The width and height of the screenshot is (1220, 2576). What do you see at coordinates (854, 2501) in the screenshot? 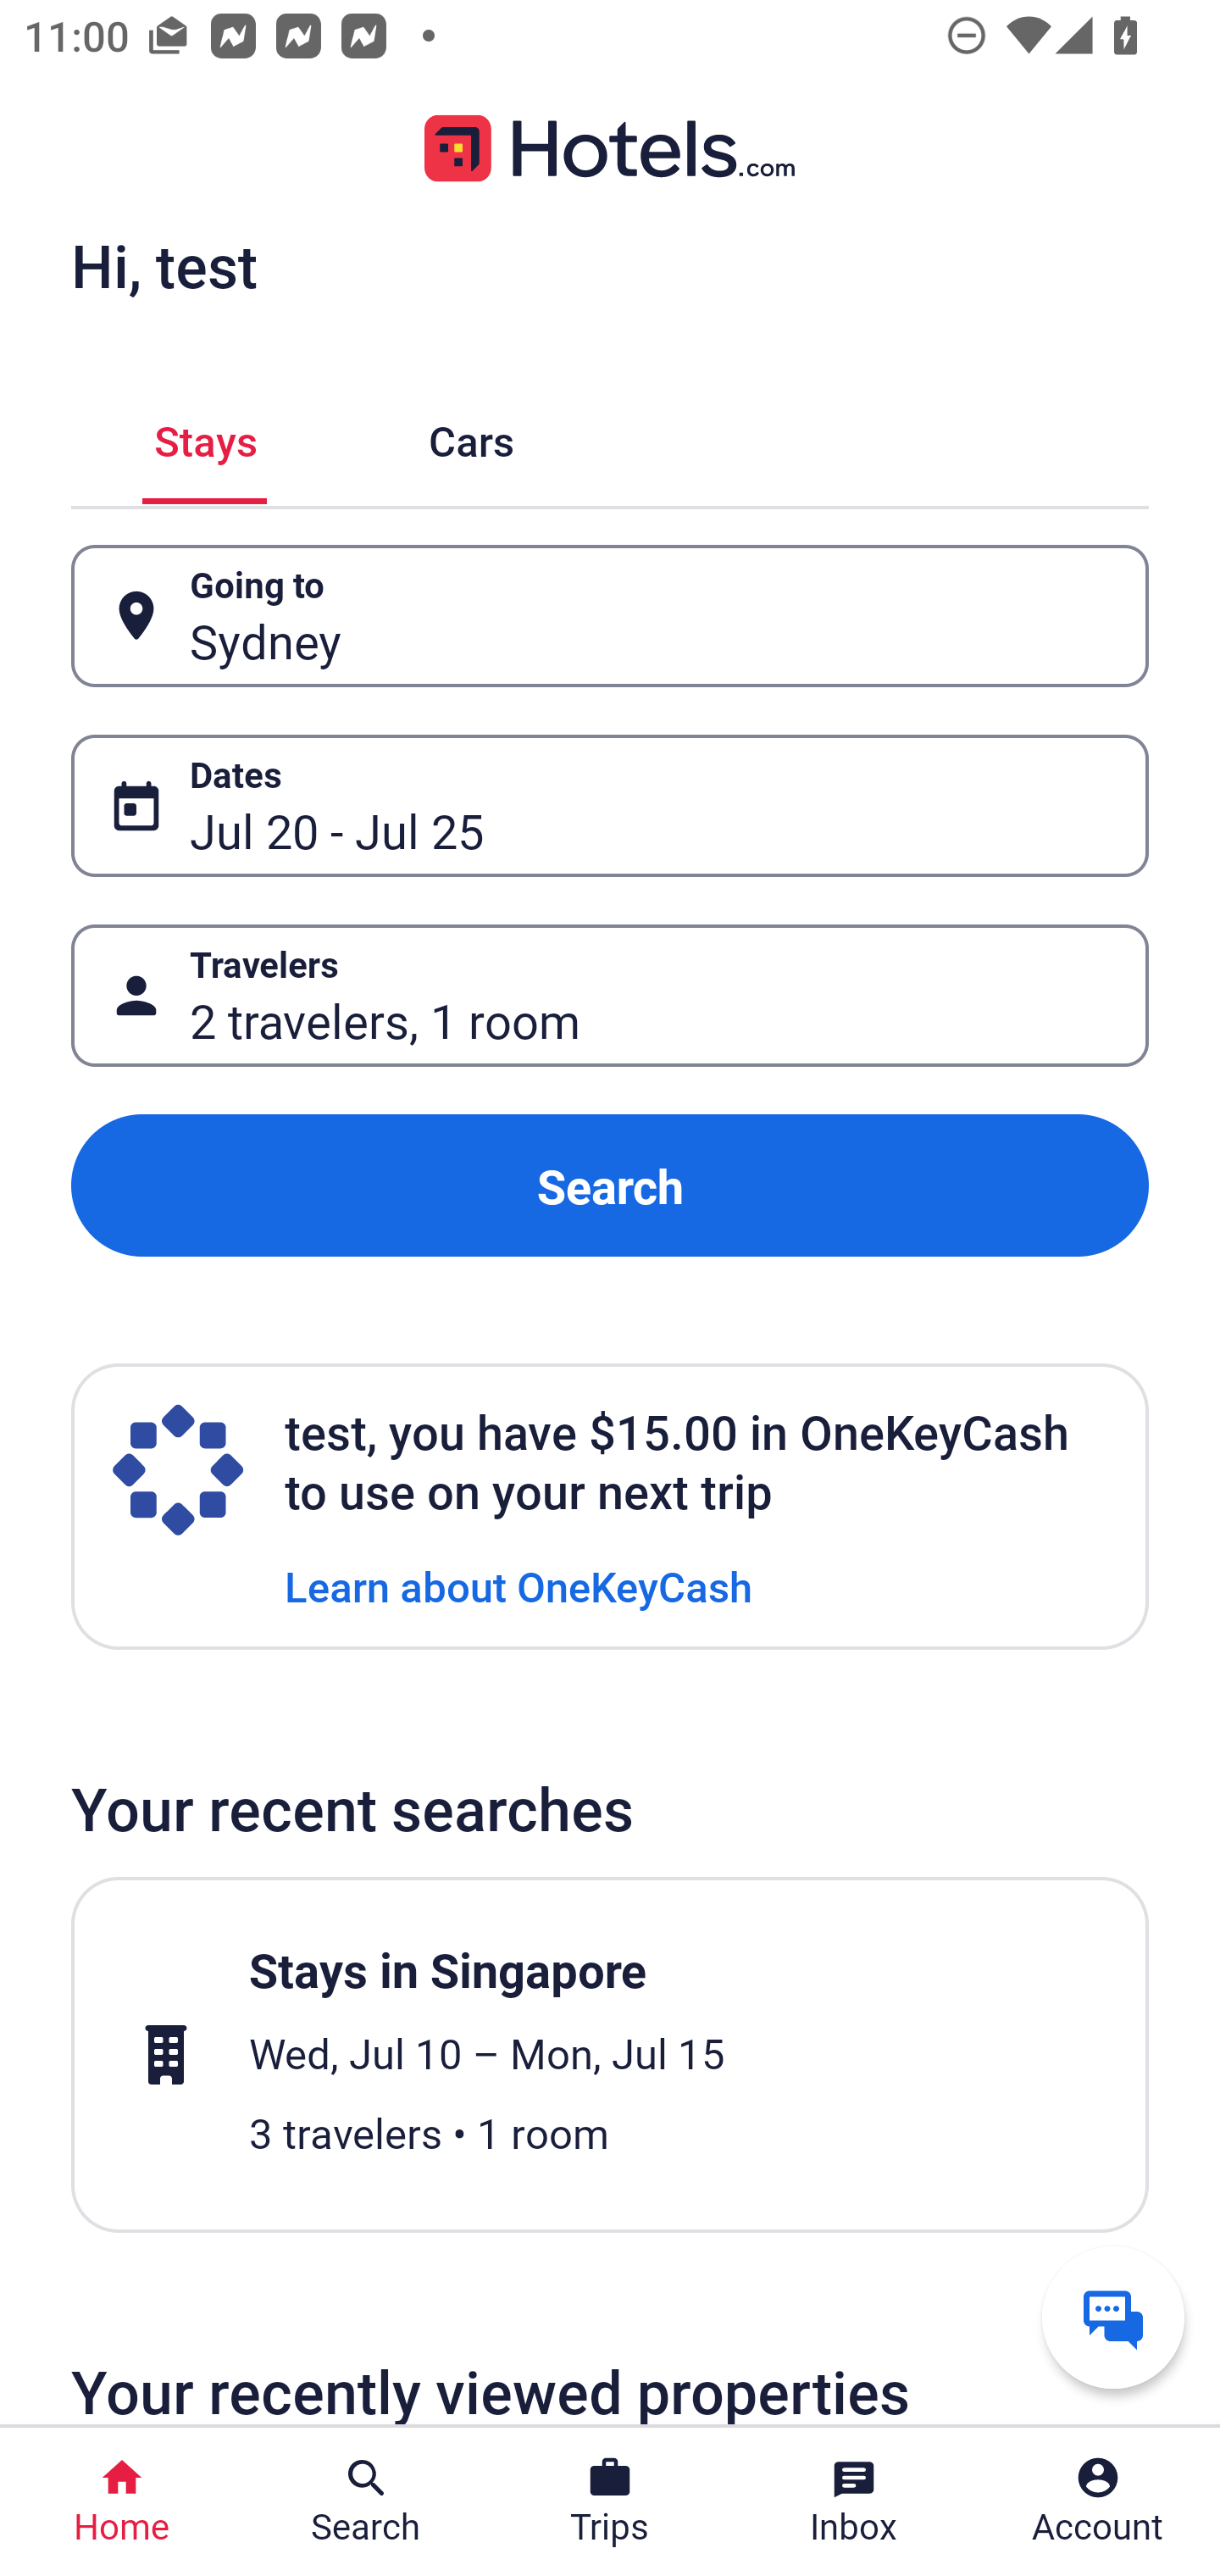
I see `Inbox Inbox Button` at bounding box center [854, 2501].